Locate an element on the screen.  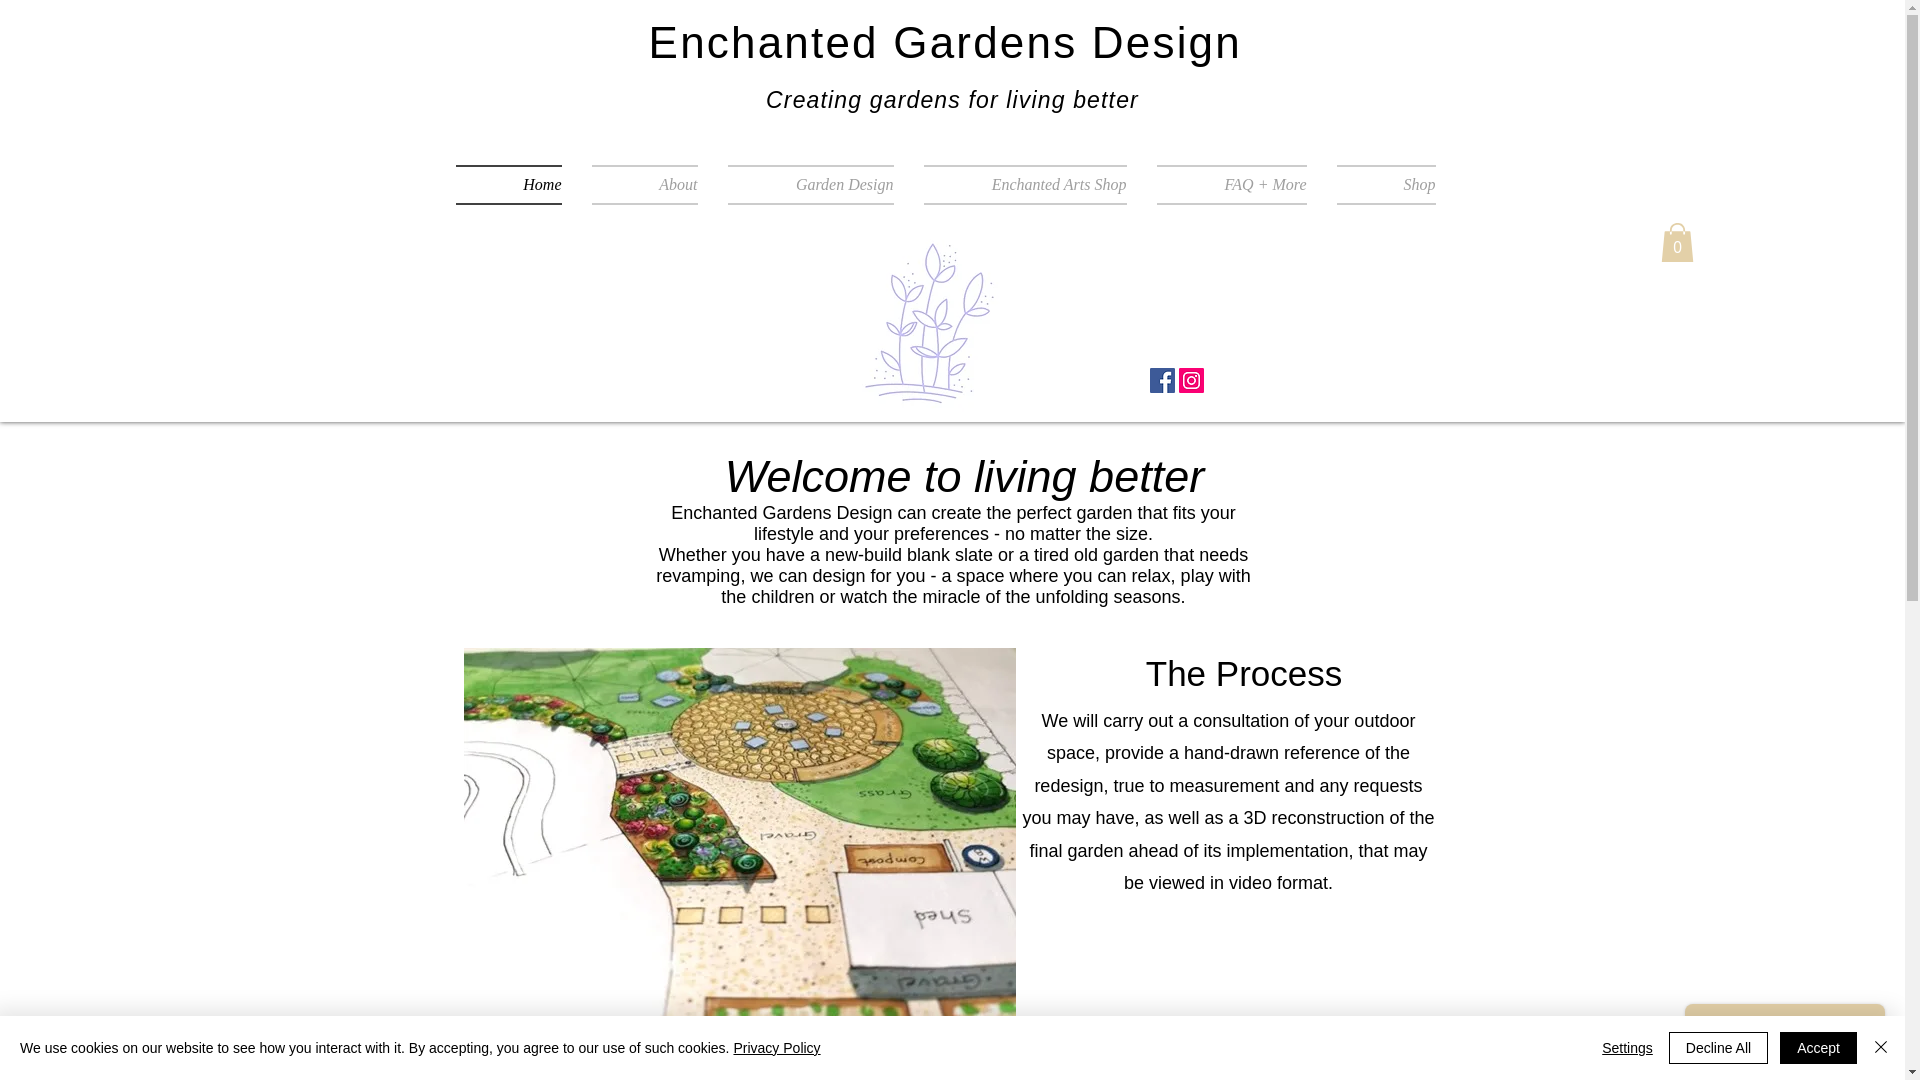
Enchanted Arts Shop is located at coordinates (1024, 185).